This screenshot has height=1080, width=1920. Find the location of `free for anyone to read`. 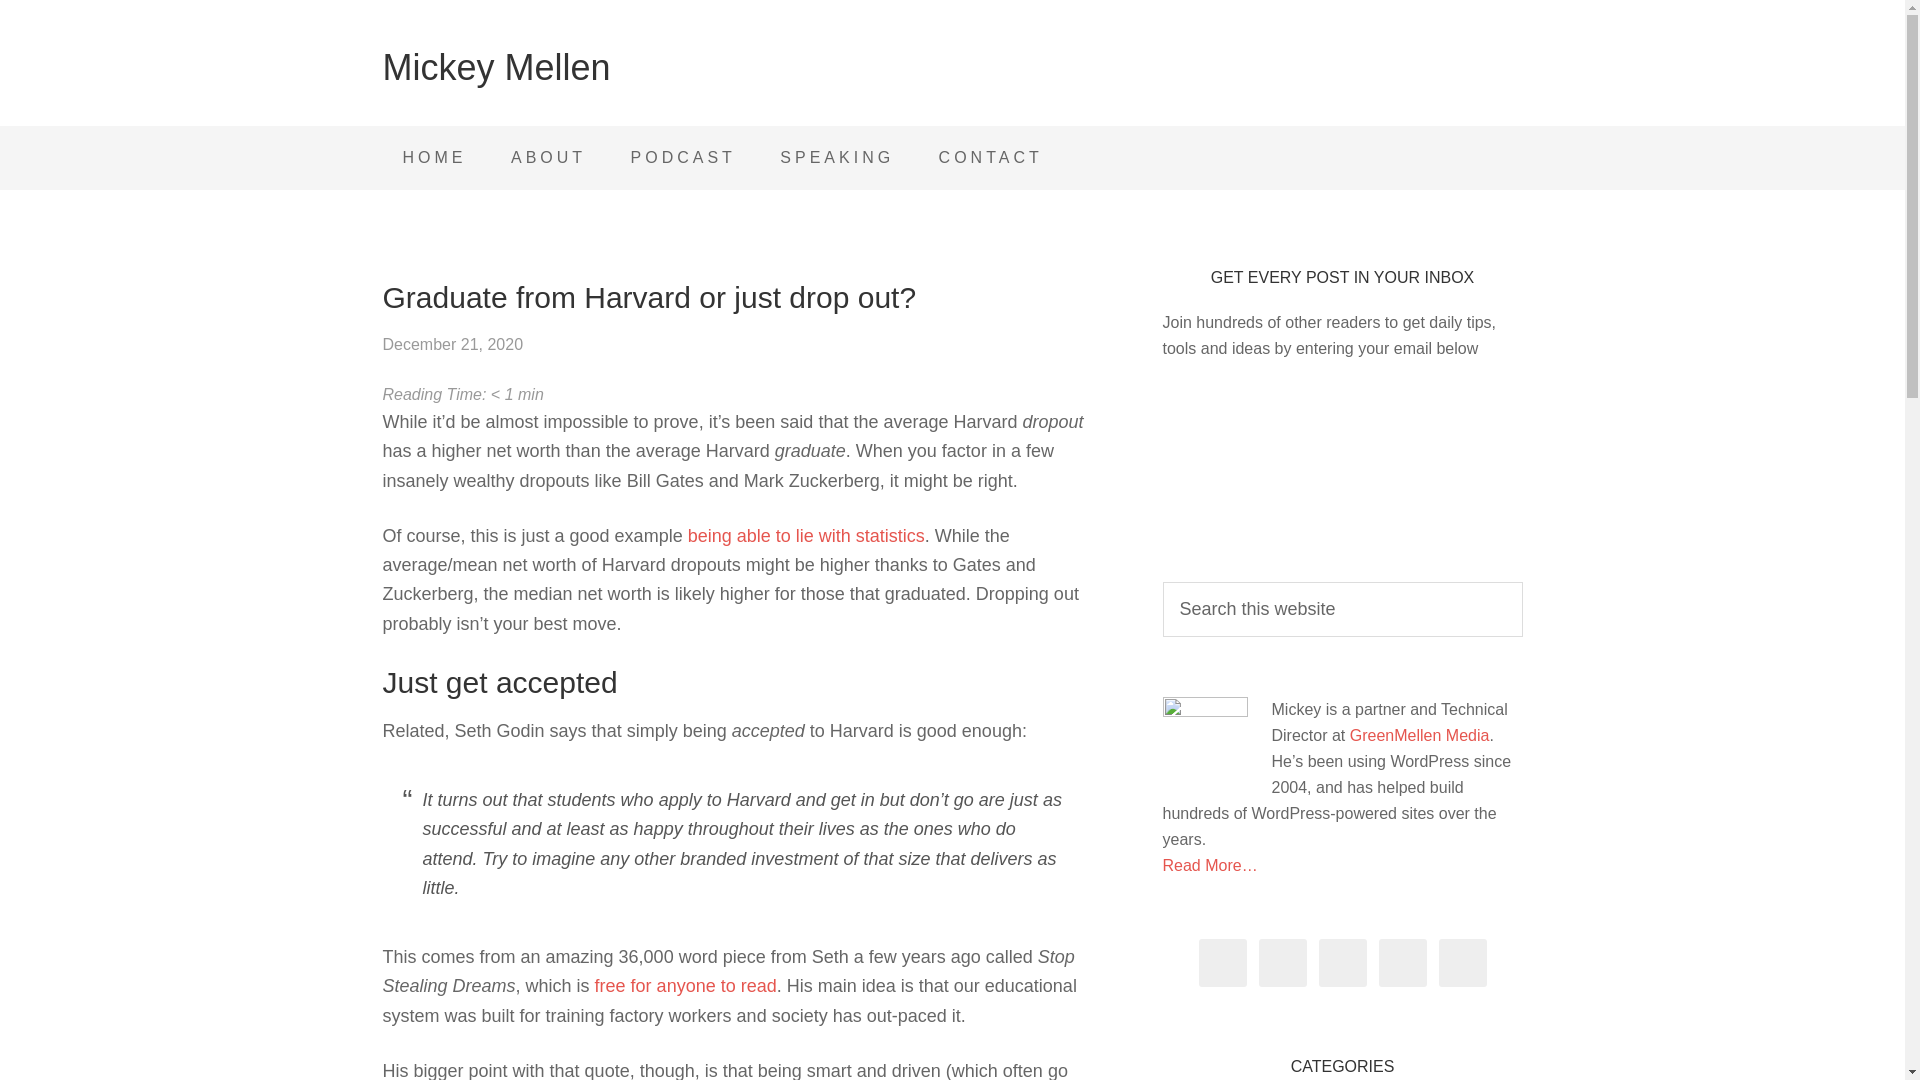

free for anyone to read is located at coordinates (686, 986).